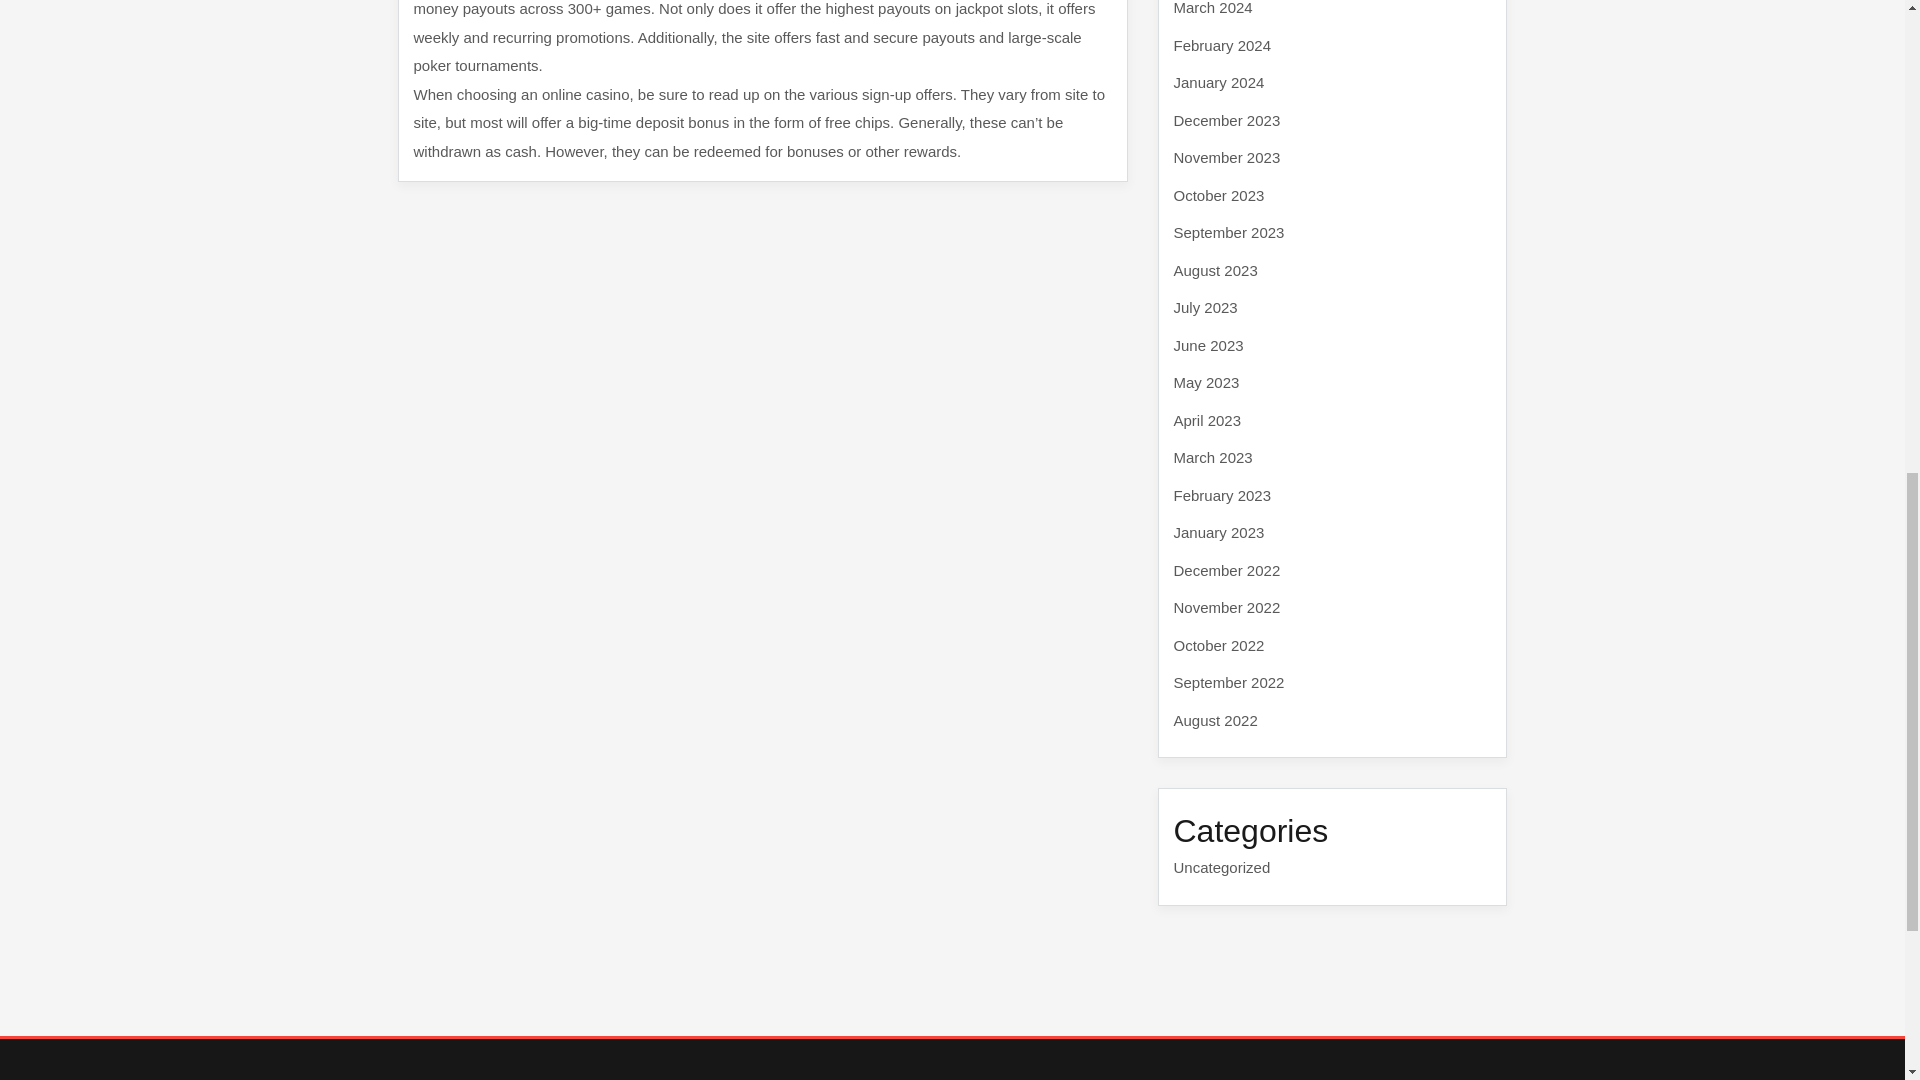  What do you see at coordinates (1228, 232) in the screenshot?
I see `September 2023` at bounding box center [1228, 232].